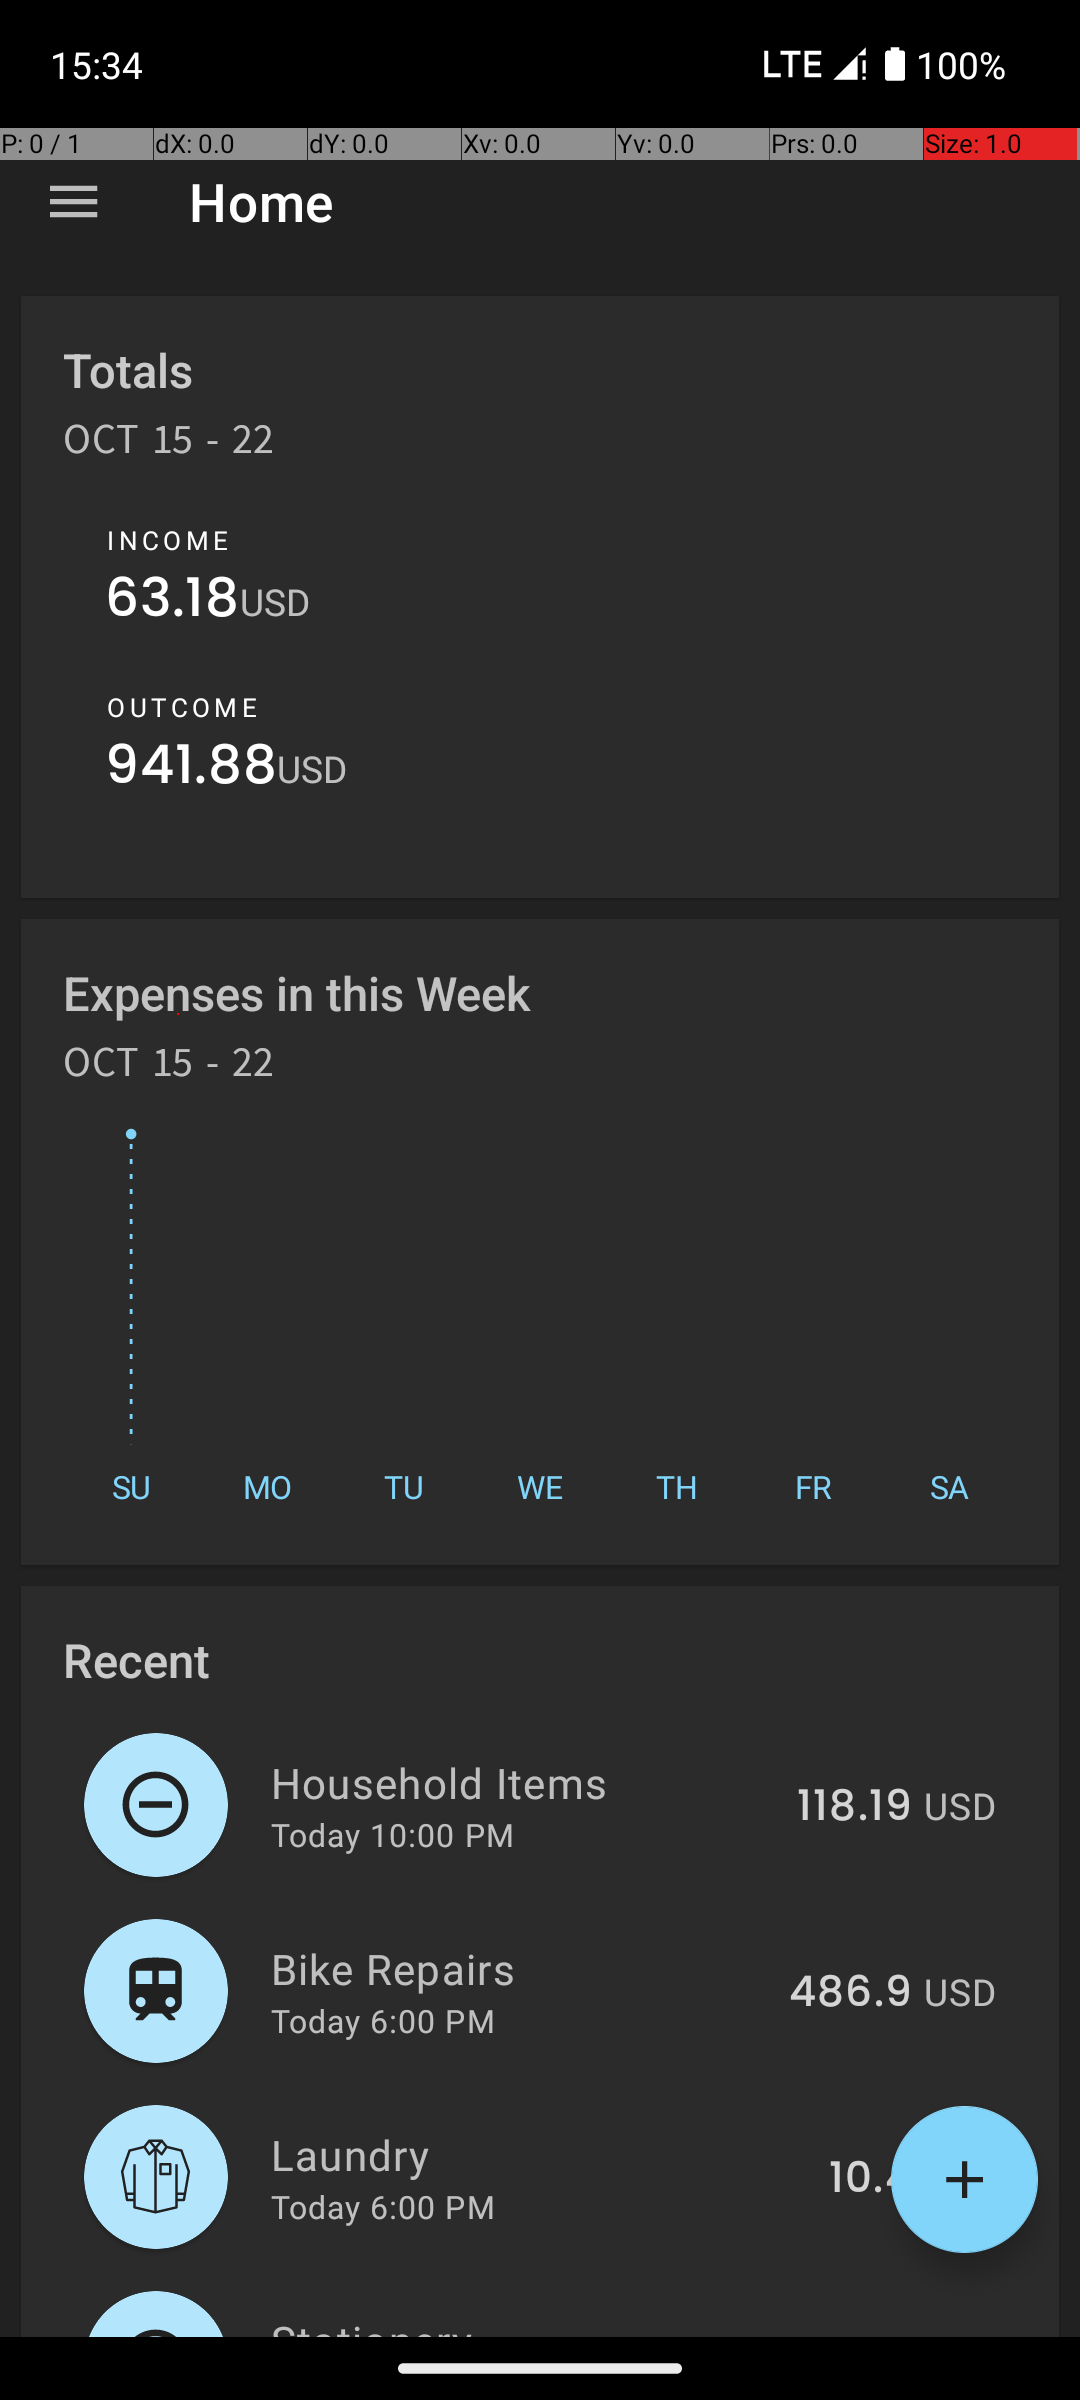 The image size is (1080, 2400). What do you see at coordinates (191, 770) in the screenshot?
I see `941.88` at bounding box center [191, 770].